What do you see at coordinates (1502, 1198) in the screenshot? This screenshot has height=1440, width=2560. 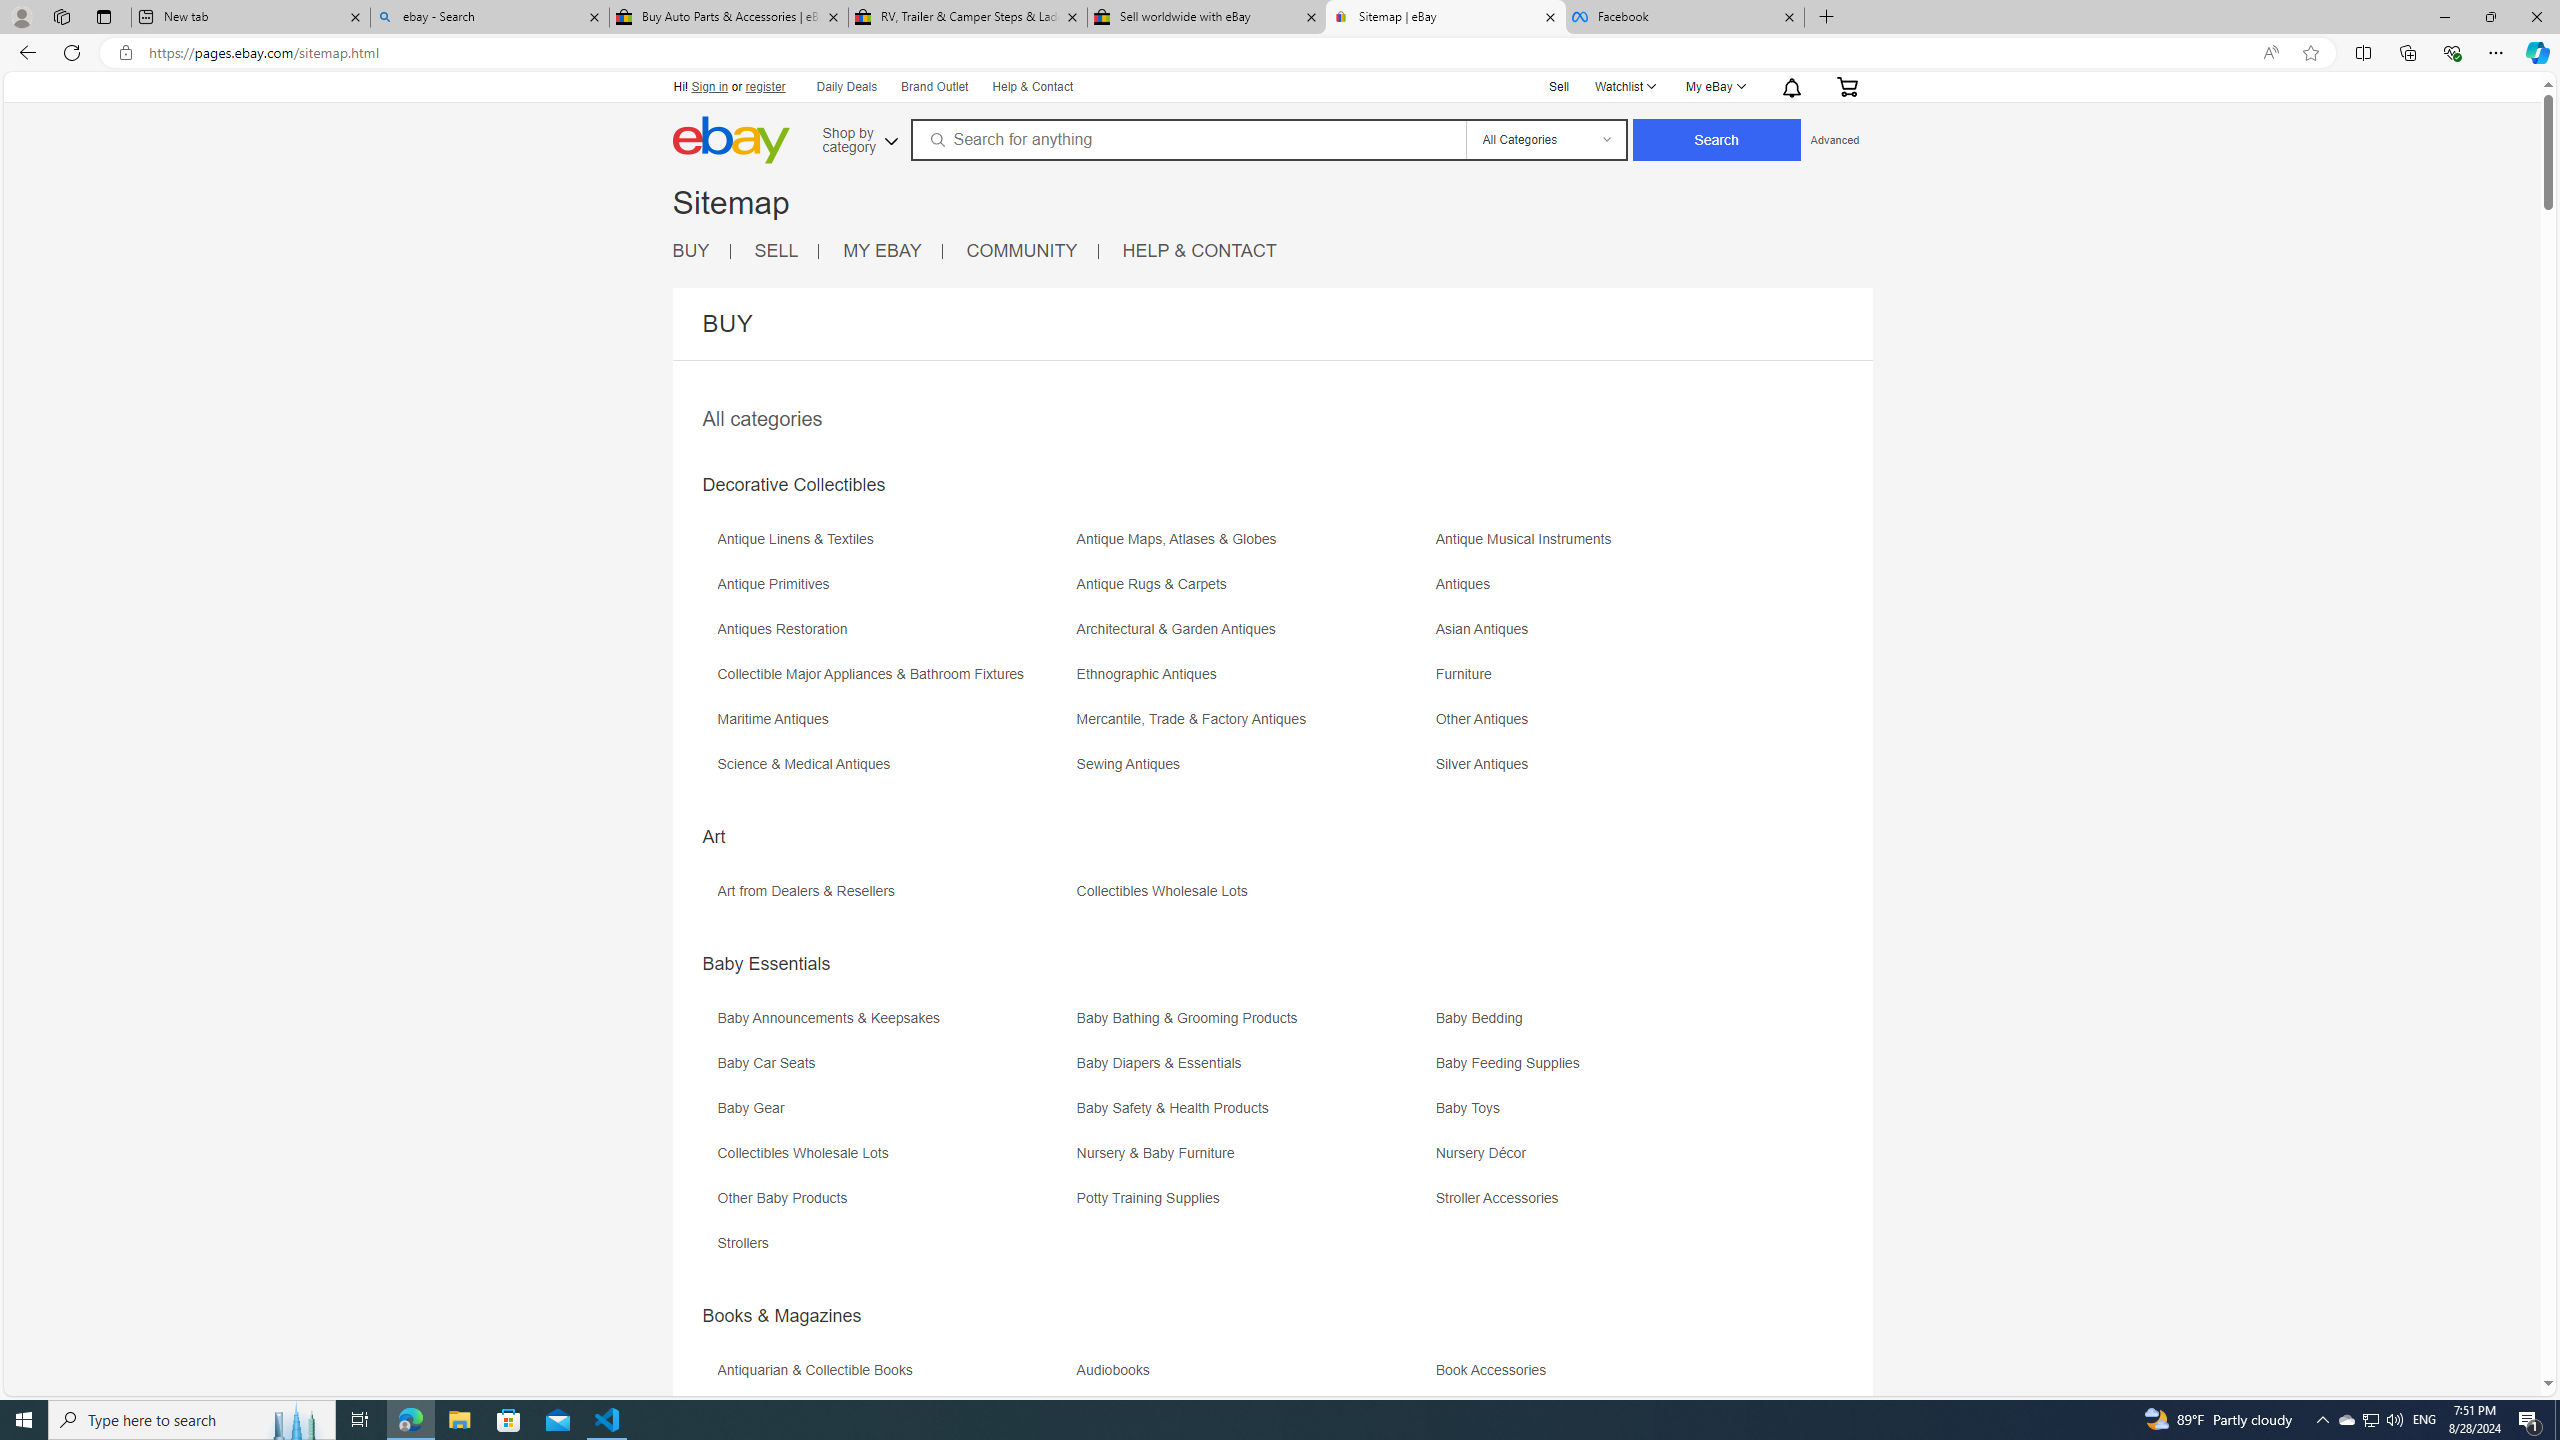 I see `Stroller Accessories` at bounding box center [1502, 1198].